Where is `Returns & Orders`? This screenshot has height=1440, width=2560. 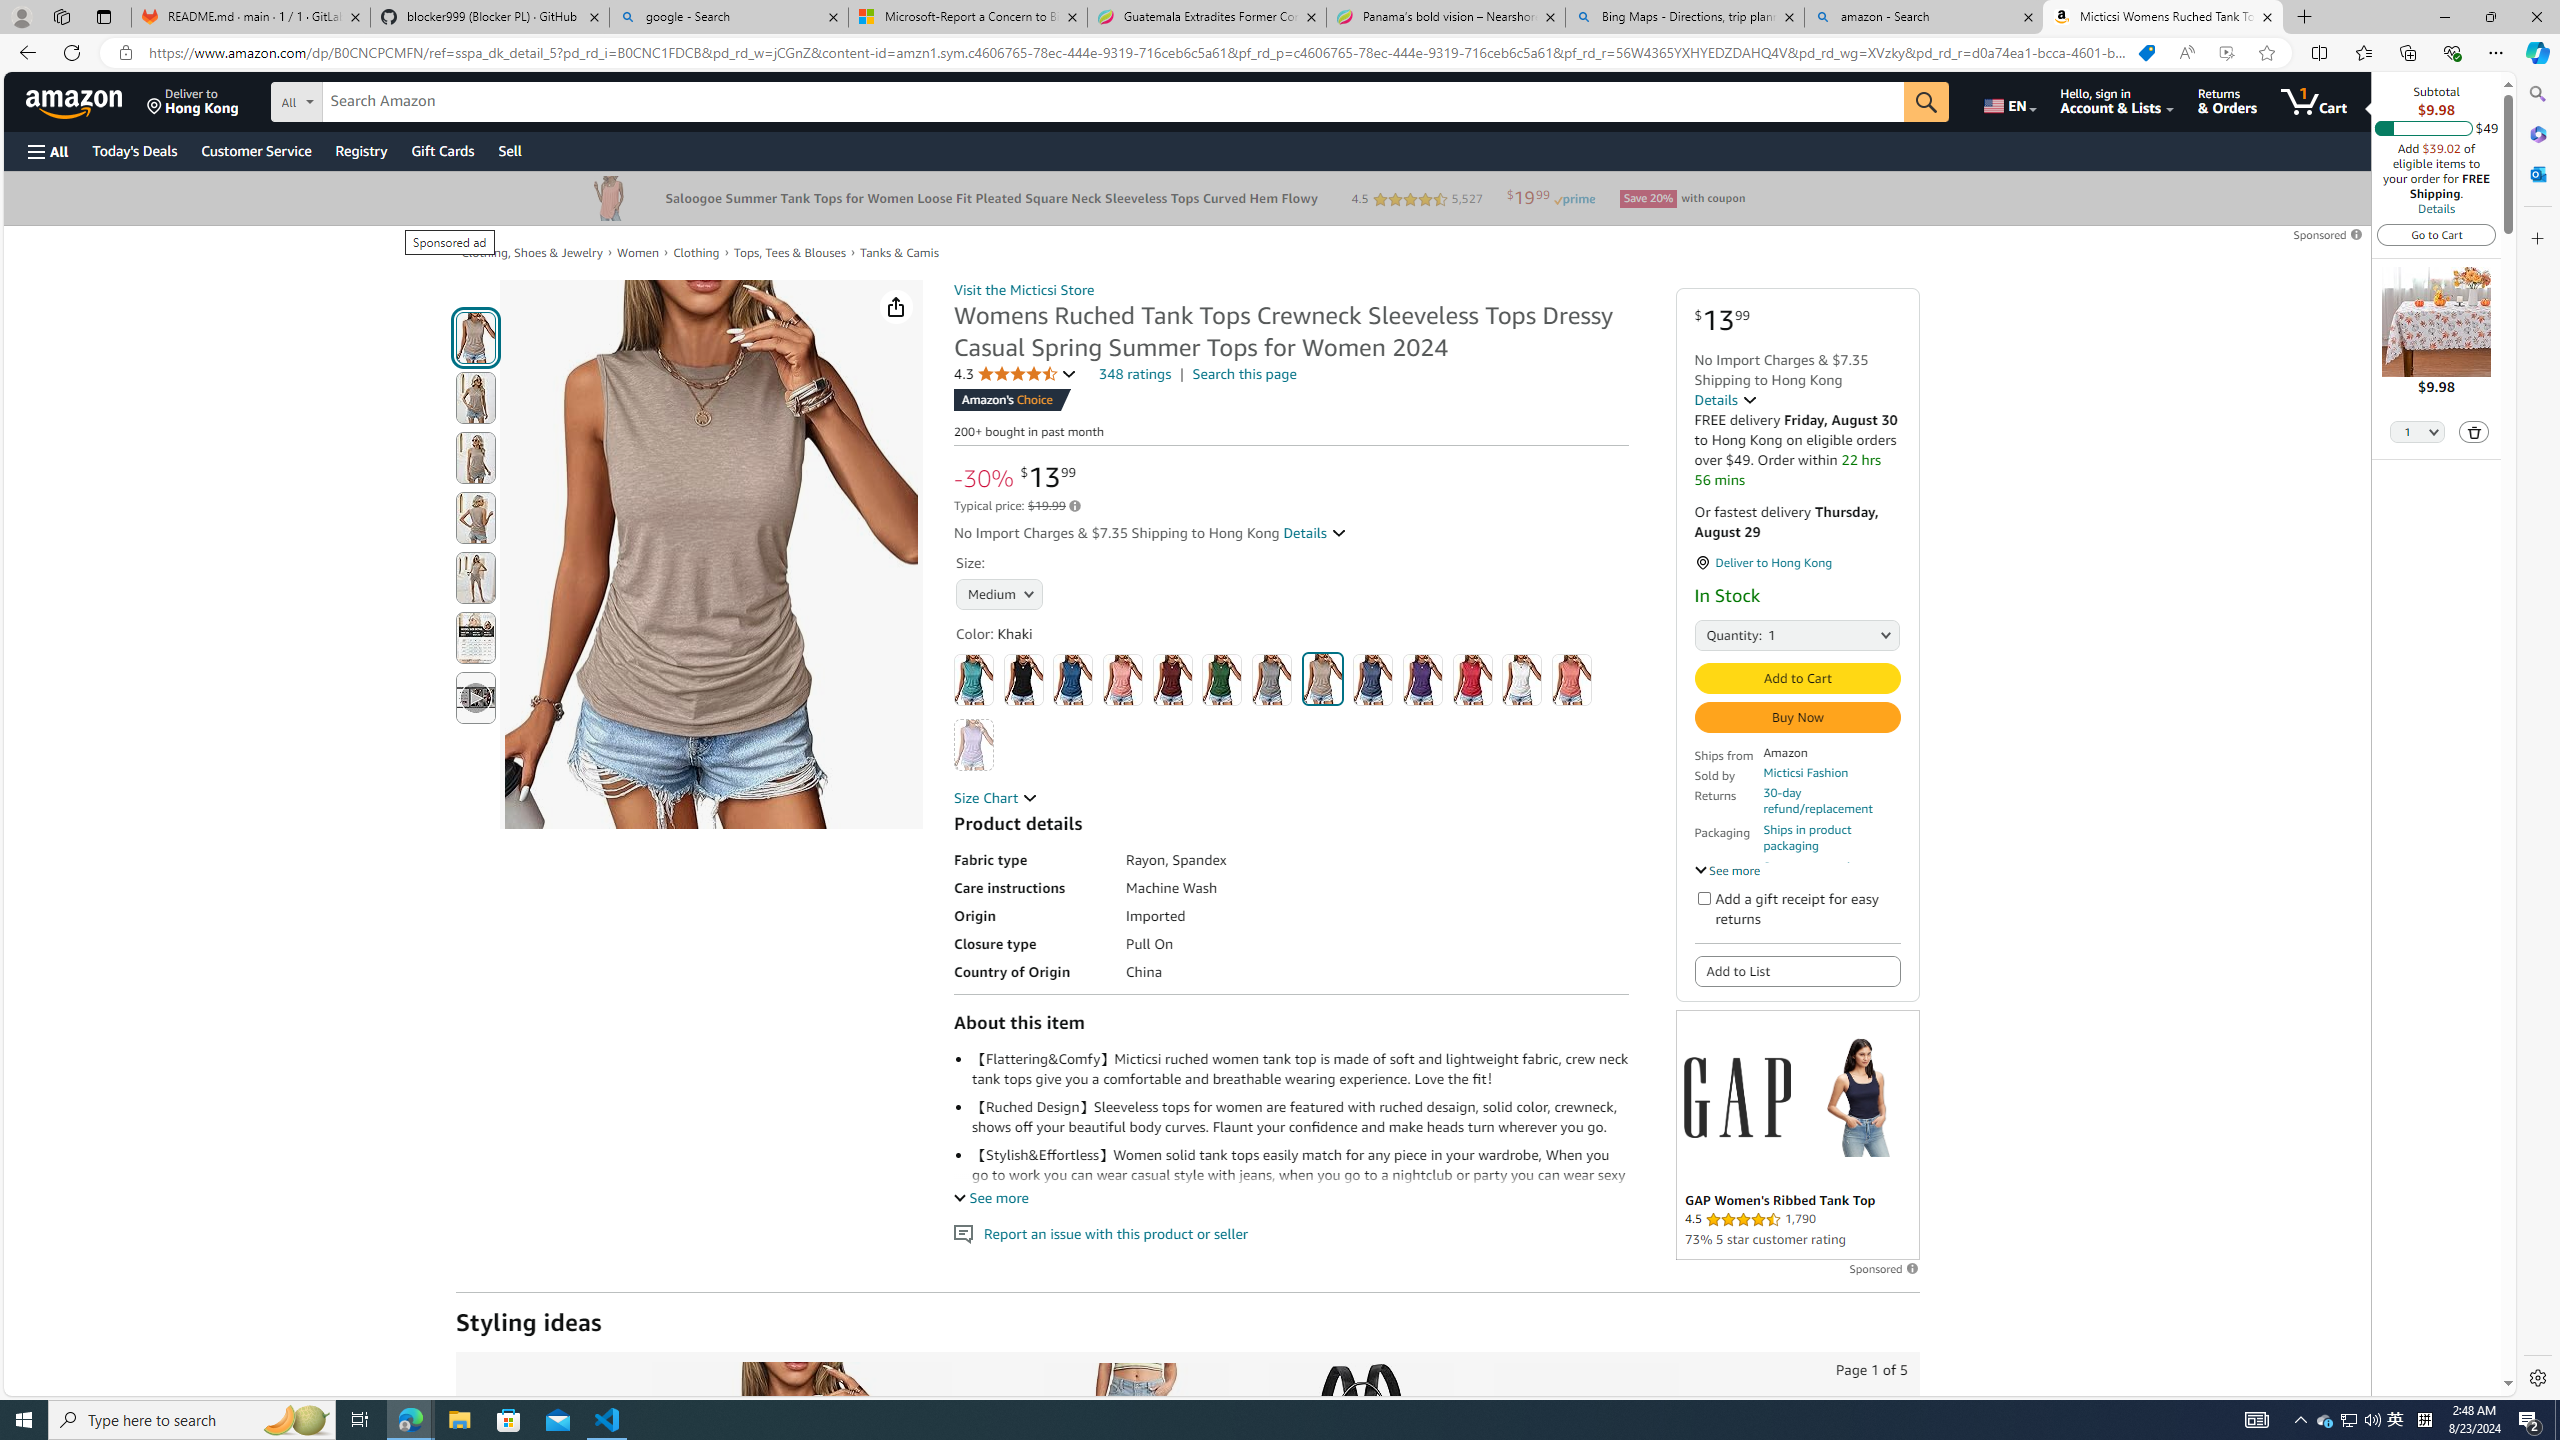
Returns & Orders is located at coordinates (2226, 101).